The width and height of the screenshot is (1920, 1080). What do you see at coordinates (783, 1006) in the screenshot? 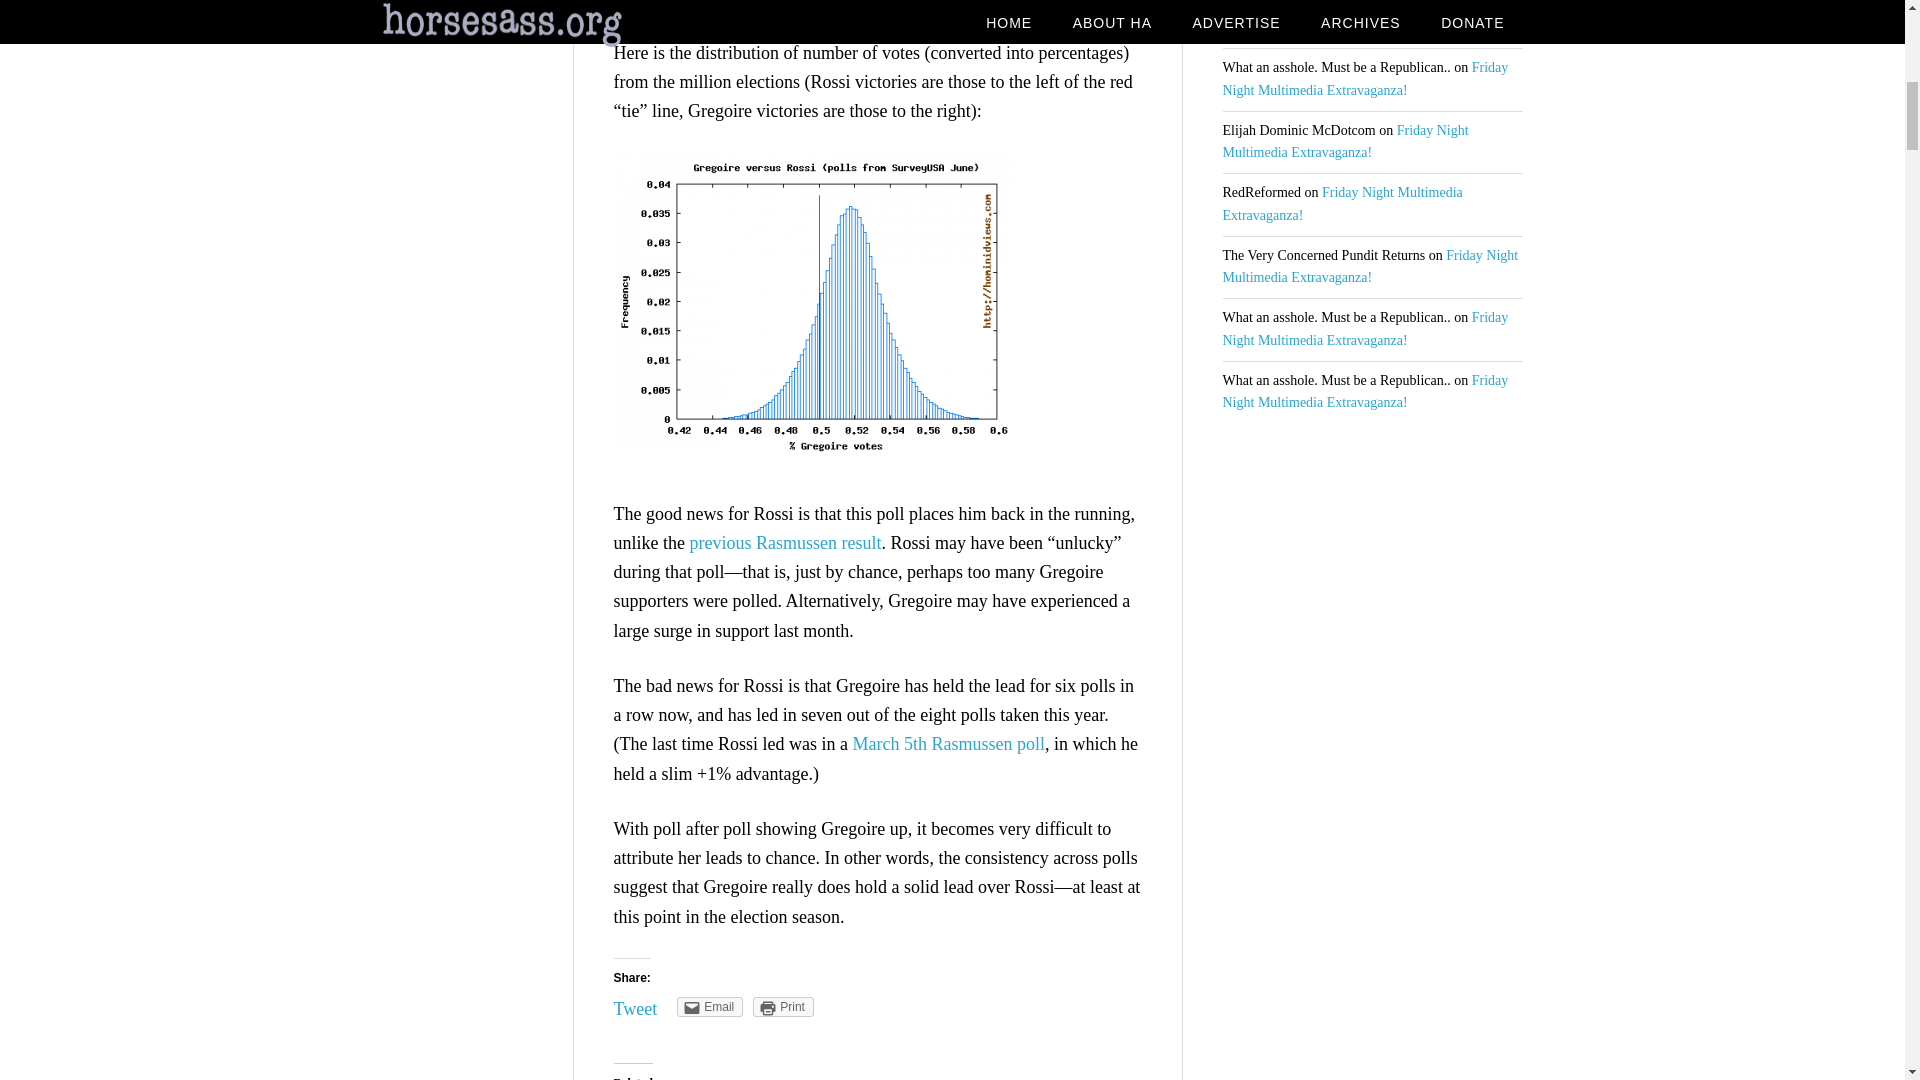
I see `Click to print` at bounding box center [783, 1006].